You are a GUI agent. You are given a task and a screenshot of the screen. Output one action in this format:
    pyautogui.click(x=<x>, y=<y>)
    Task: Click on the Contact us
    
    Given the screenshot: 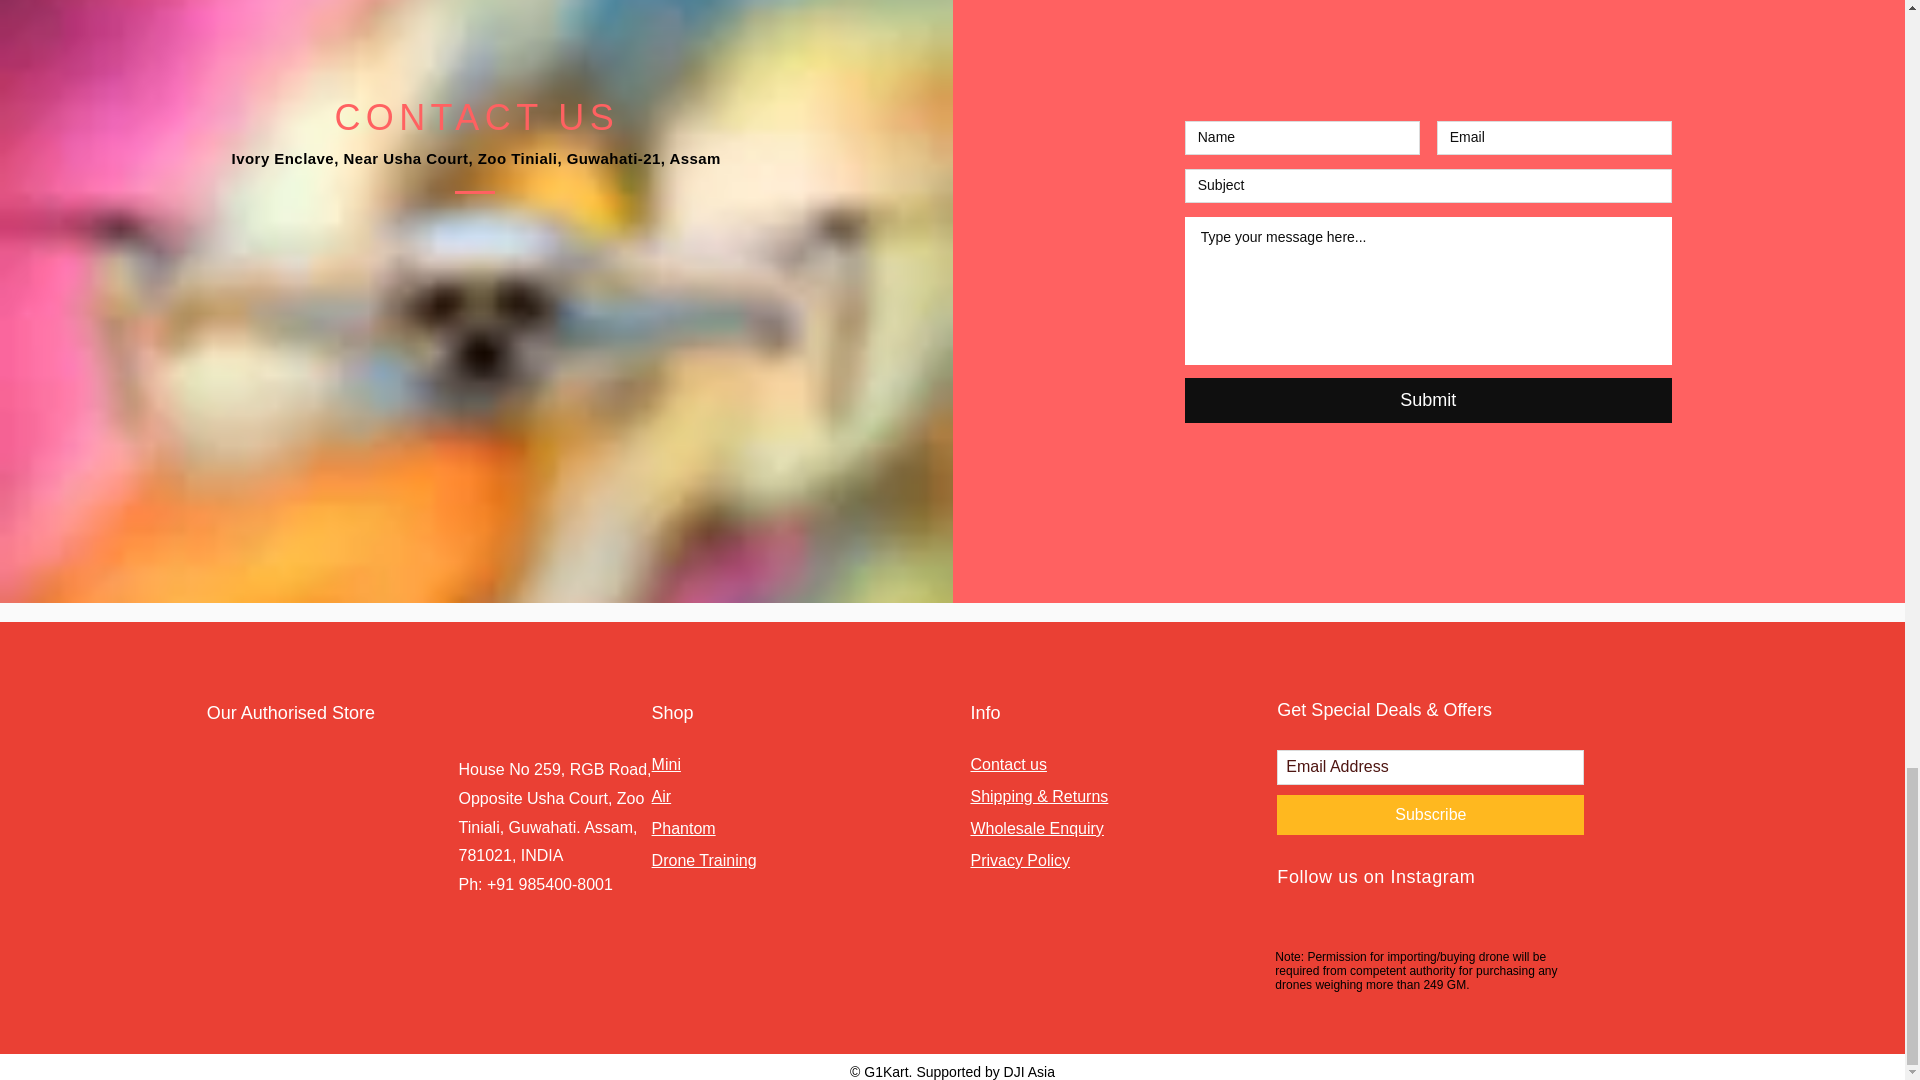 What is the action you would take?
    pyautogui.click(x=1008, y=764)
    